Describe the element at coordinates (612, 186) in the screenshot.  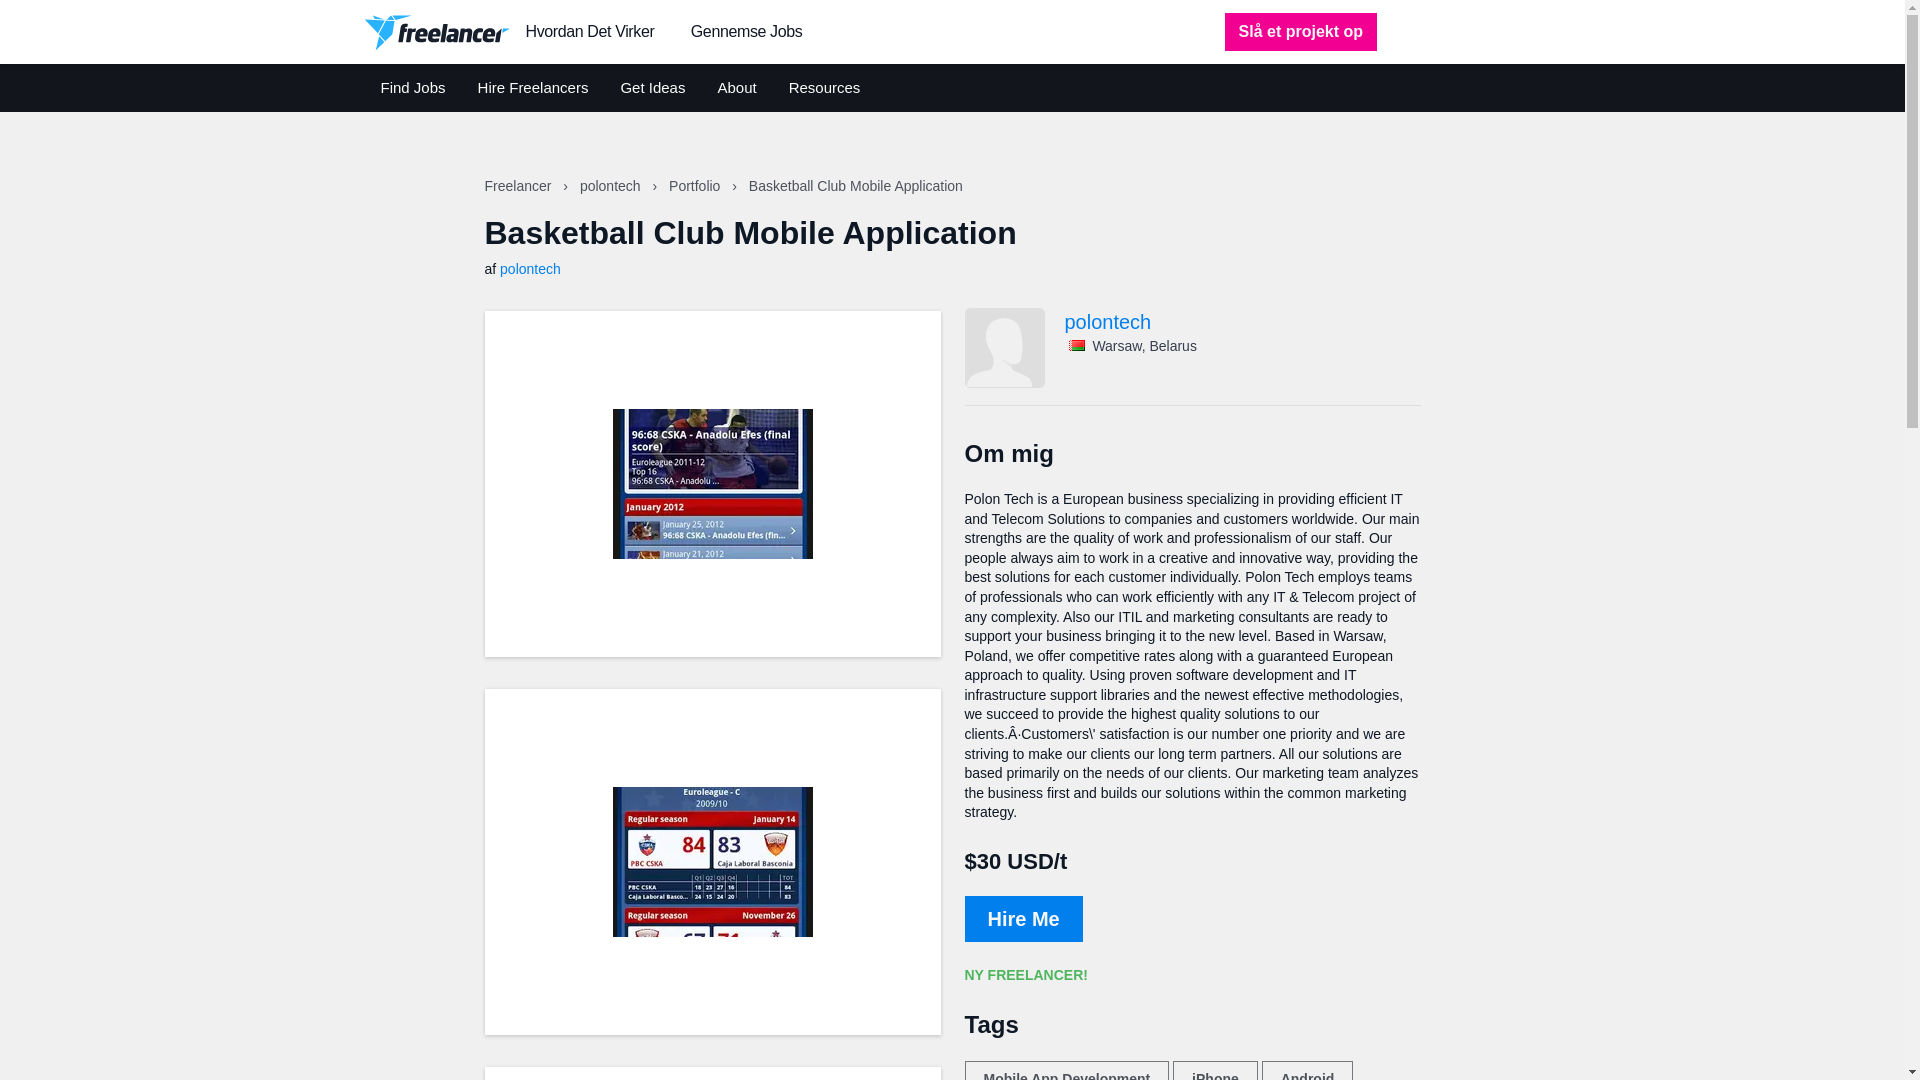
I see `polontech` at that location.